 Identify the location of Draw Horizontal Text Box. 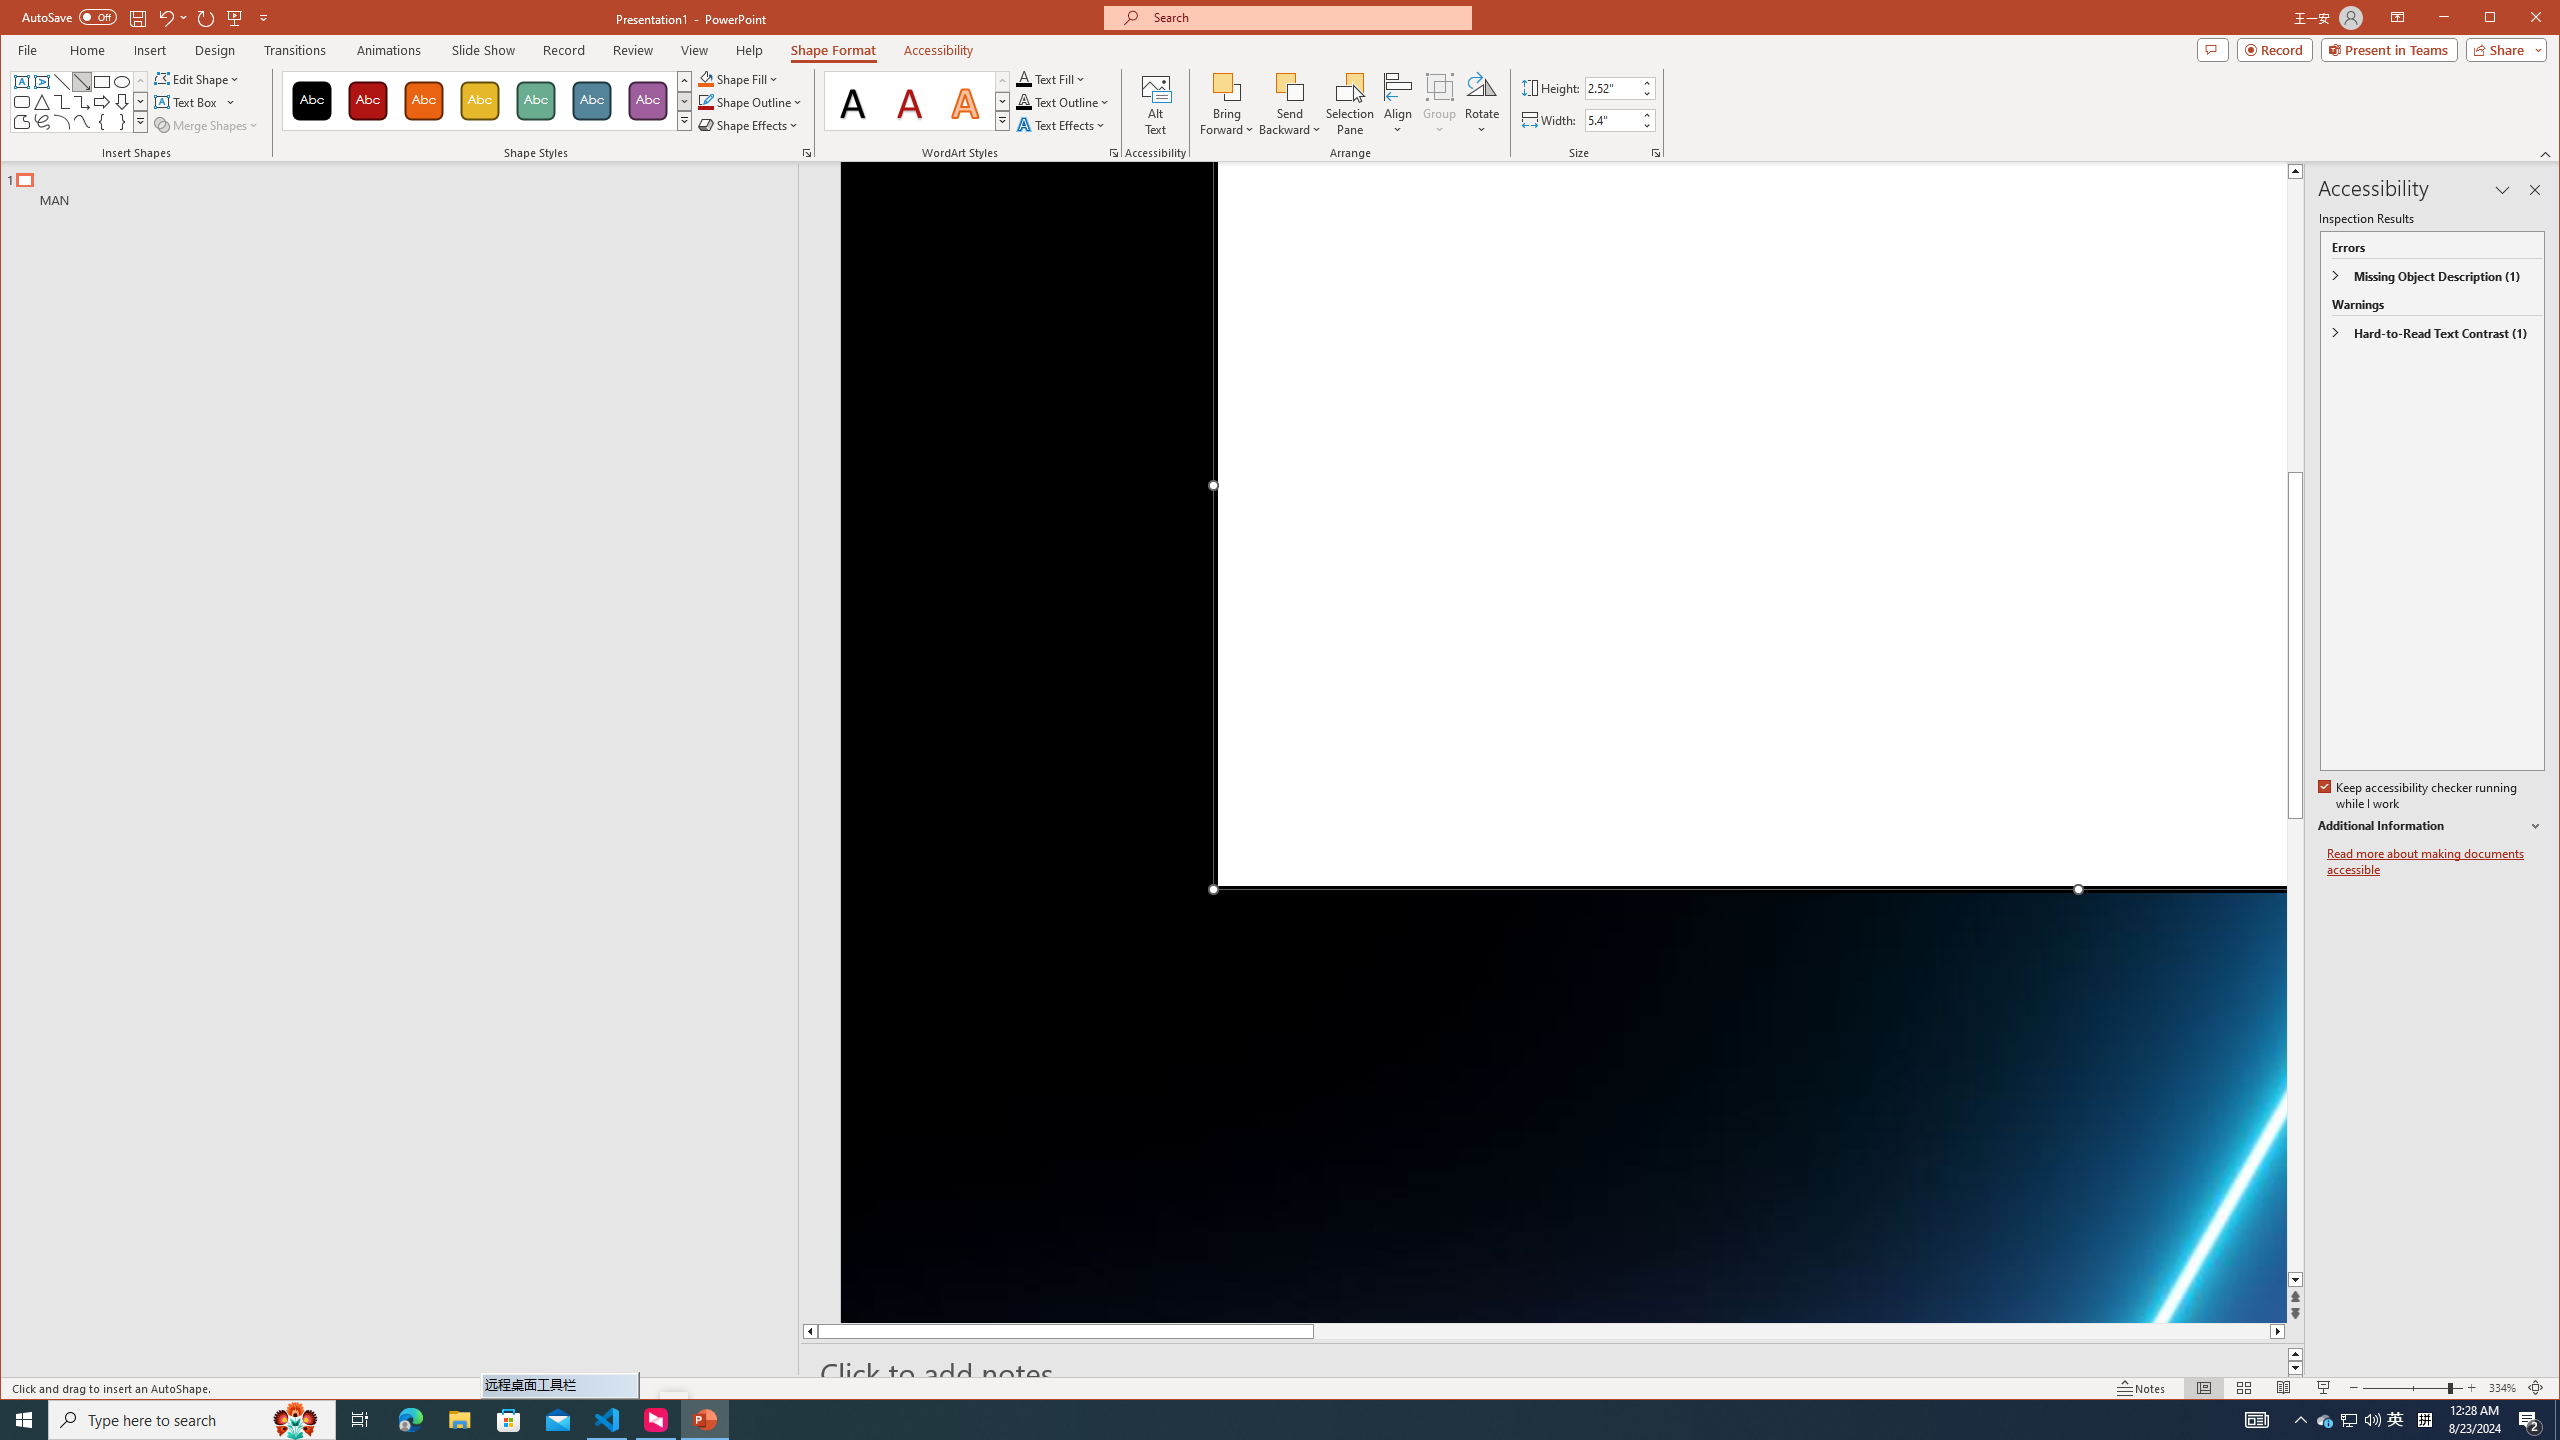
(188, 102).